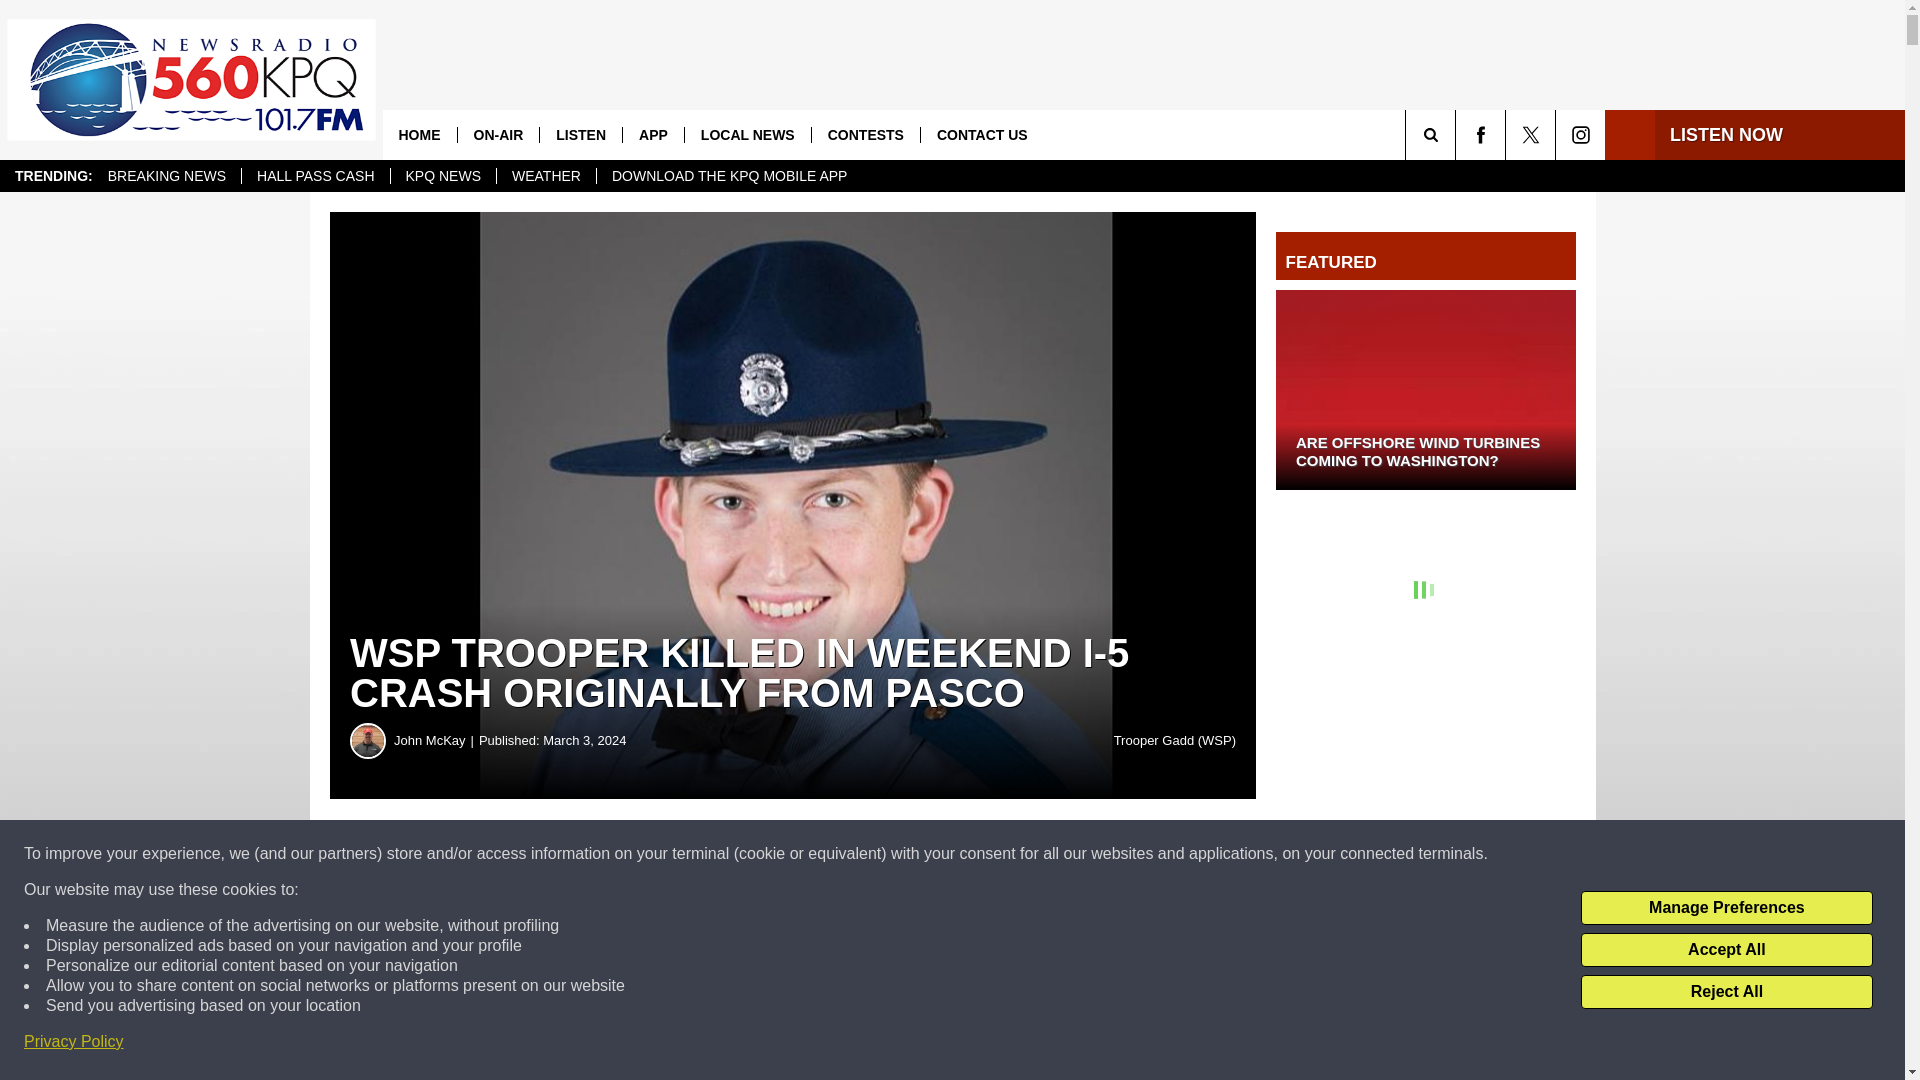 Image resolution: width=1920 pixels, height=1080 pixels. Describe the element at coordinates (419, 134) in the screenshot. I see `HOME` at that location.